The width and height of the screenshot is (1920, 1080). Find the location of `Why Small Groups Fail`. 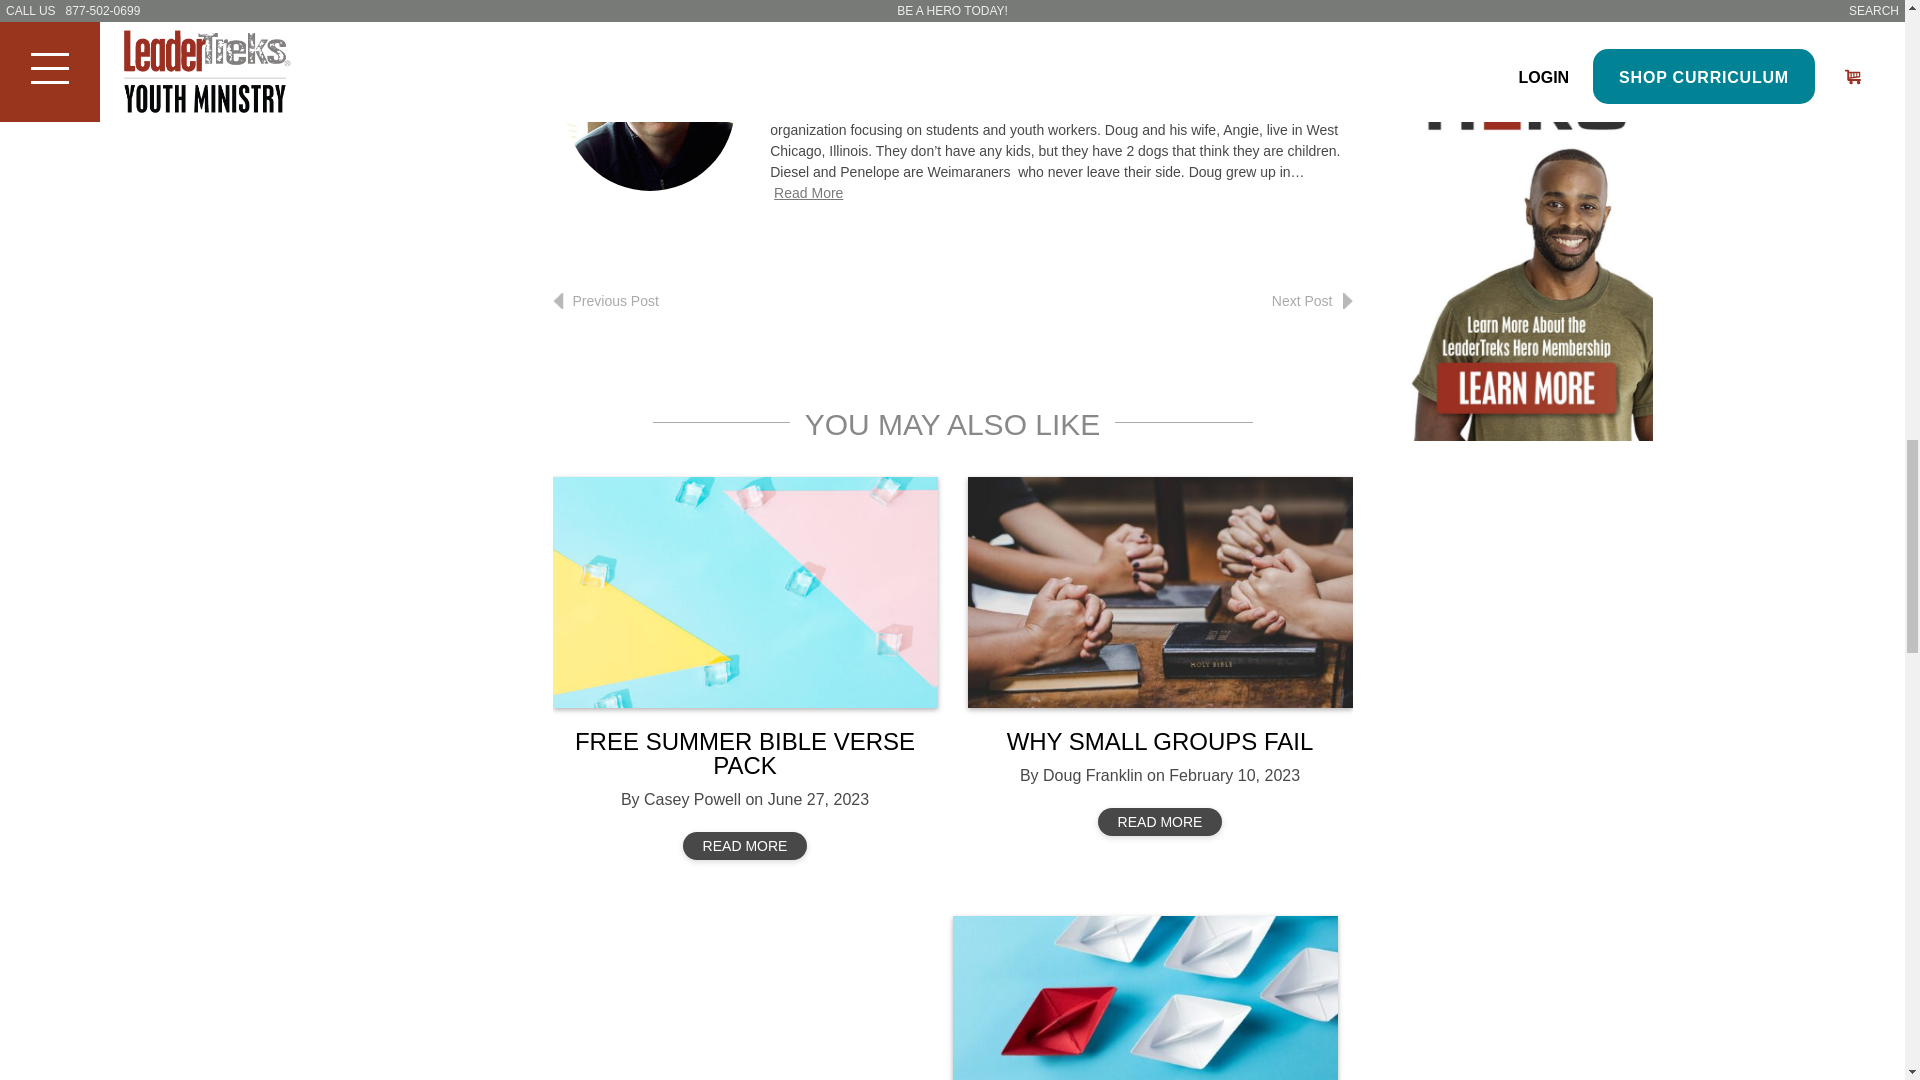

Why Small Groups Fail is located at coordinates (1160, 592).